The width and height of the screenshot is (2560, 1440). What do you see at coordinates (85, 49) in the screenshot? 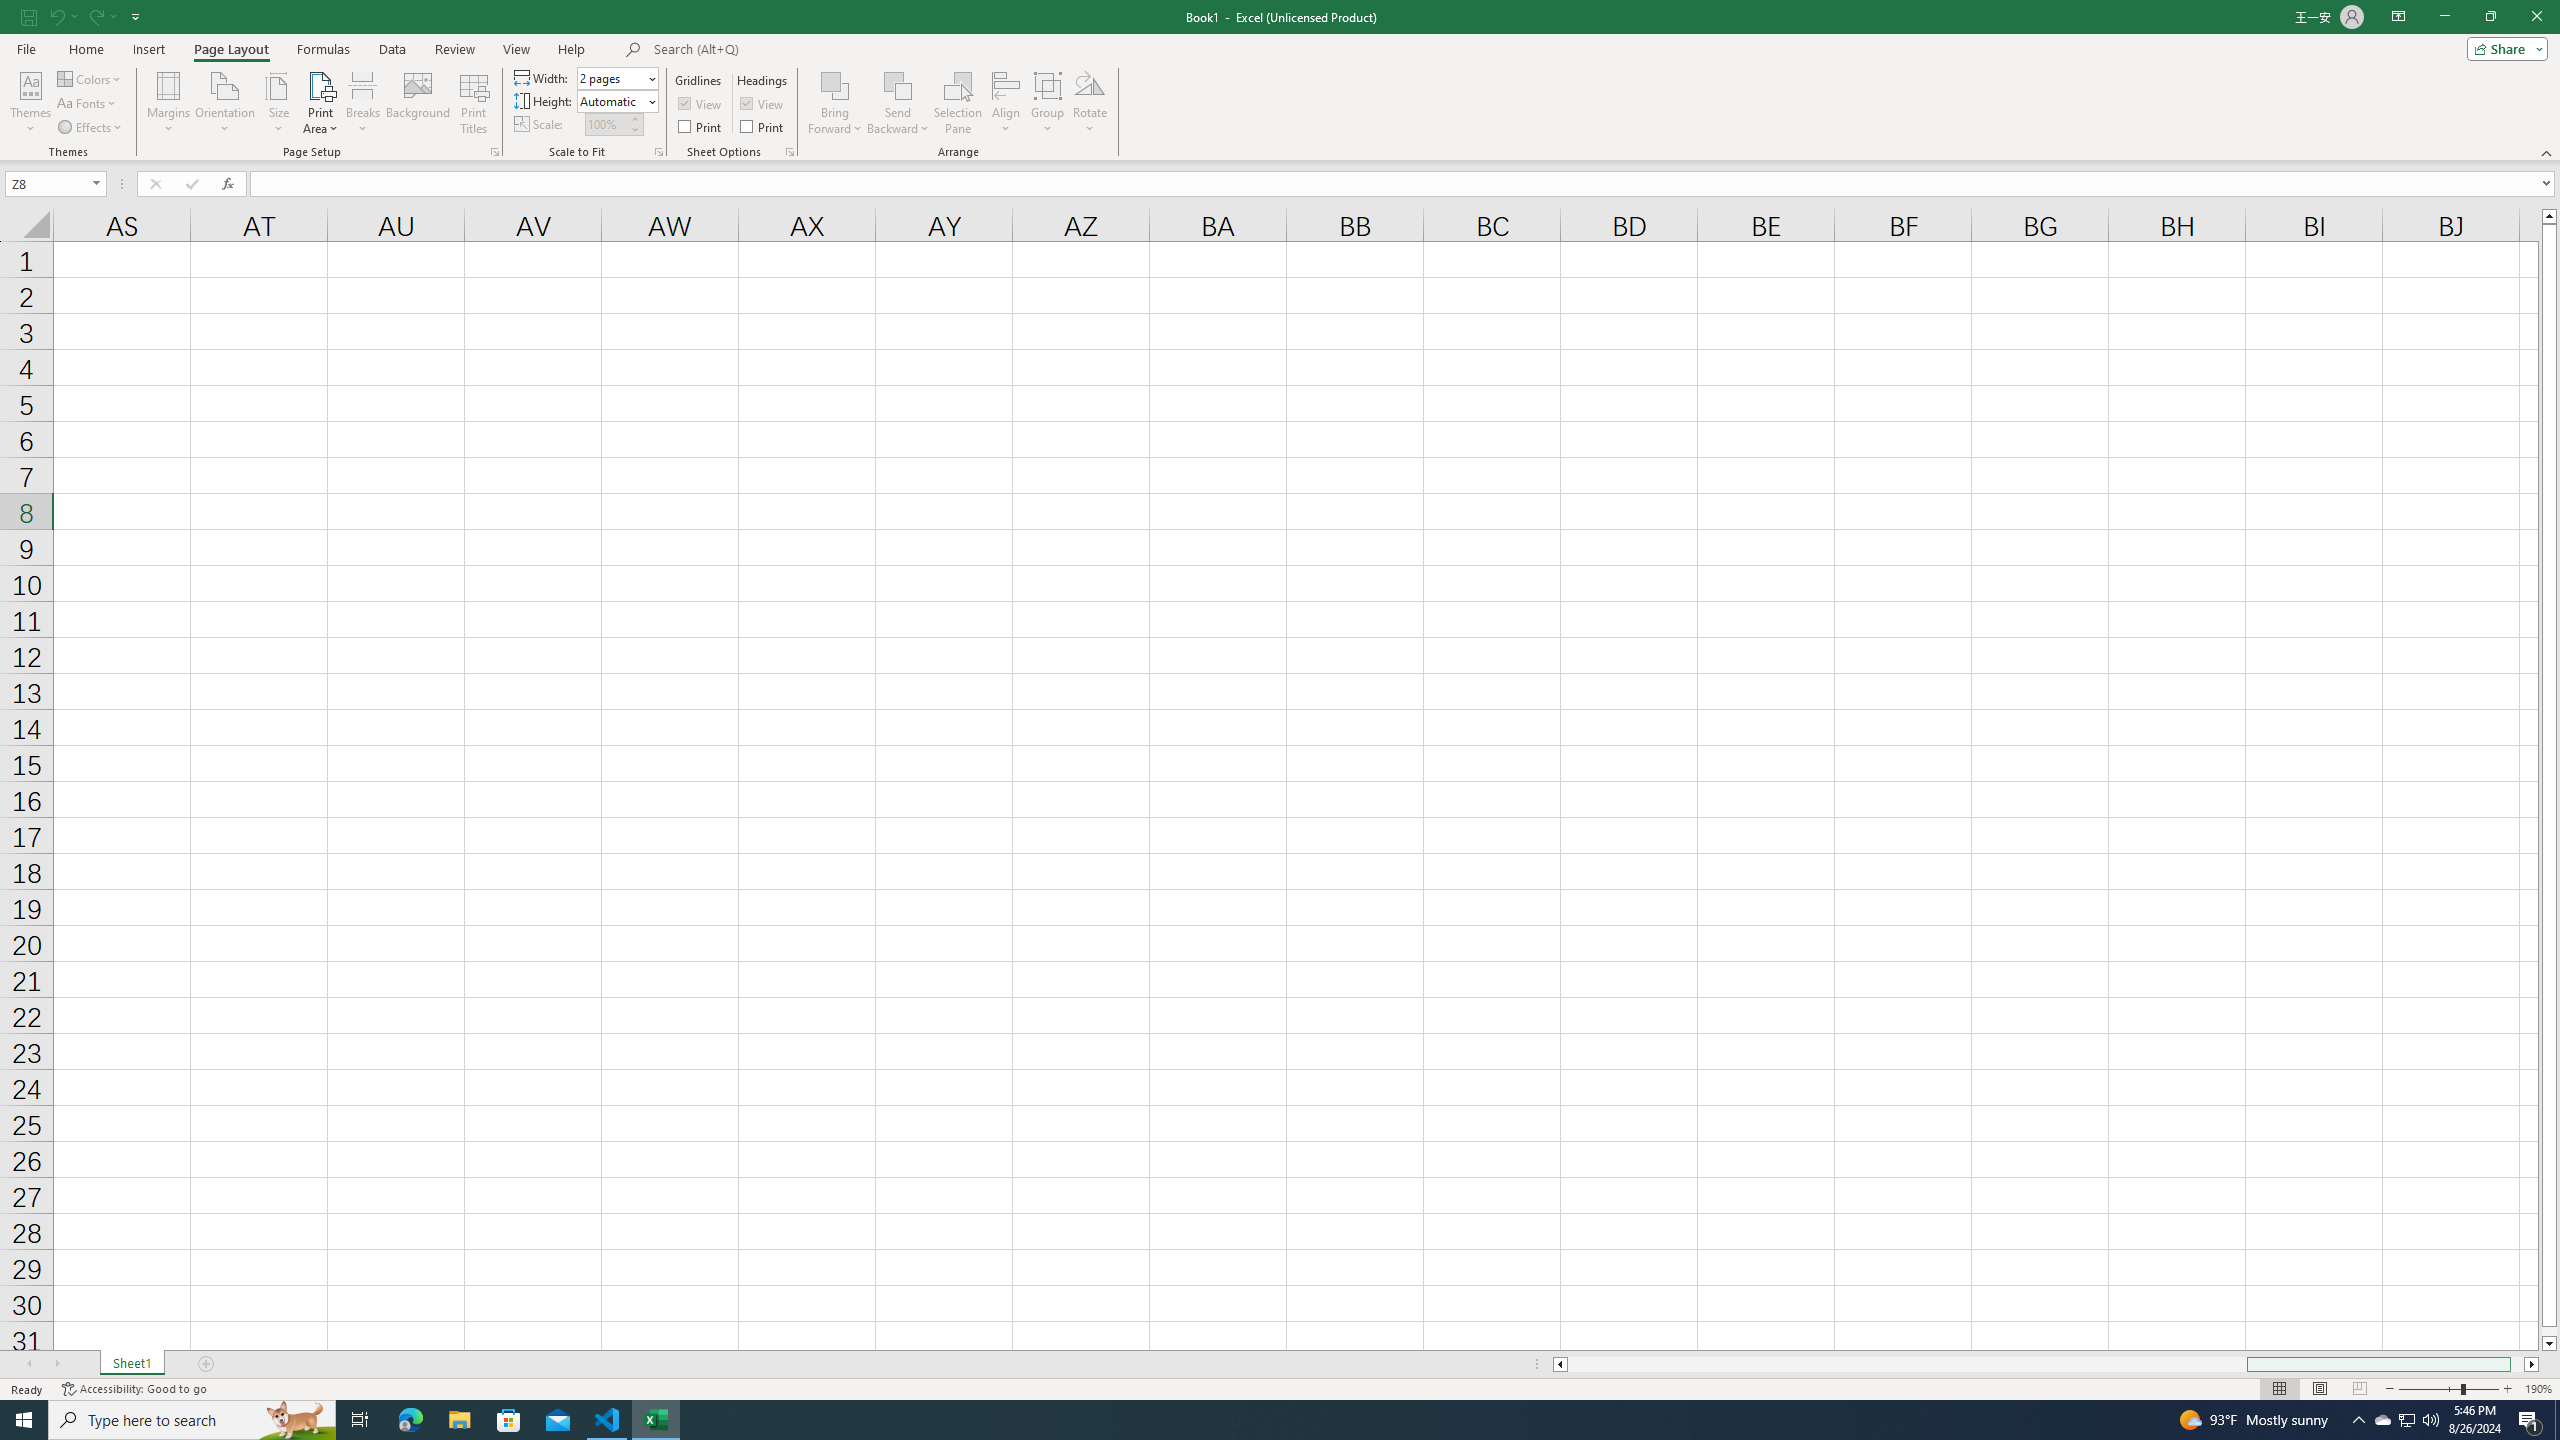
I see `Home` at bounding box center [85, 49].